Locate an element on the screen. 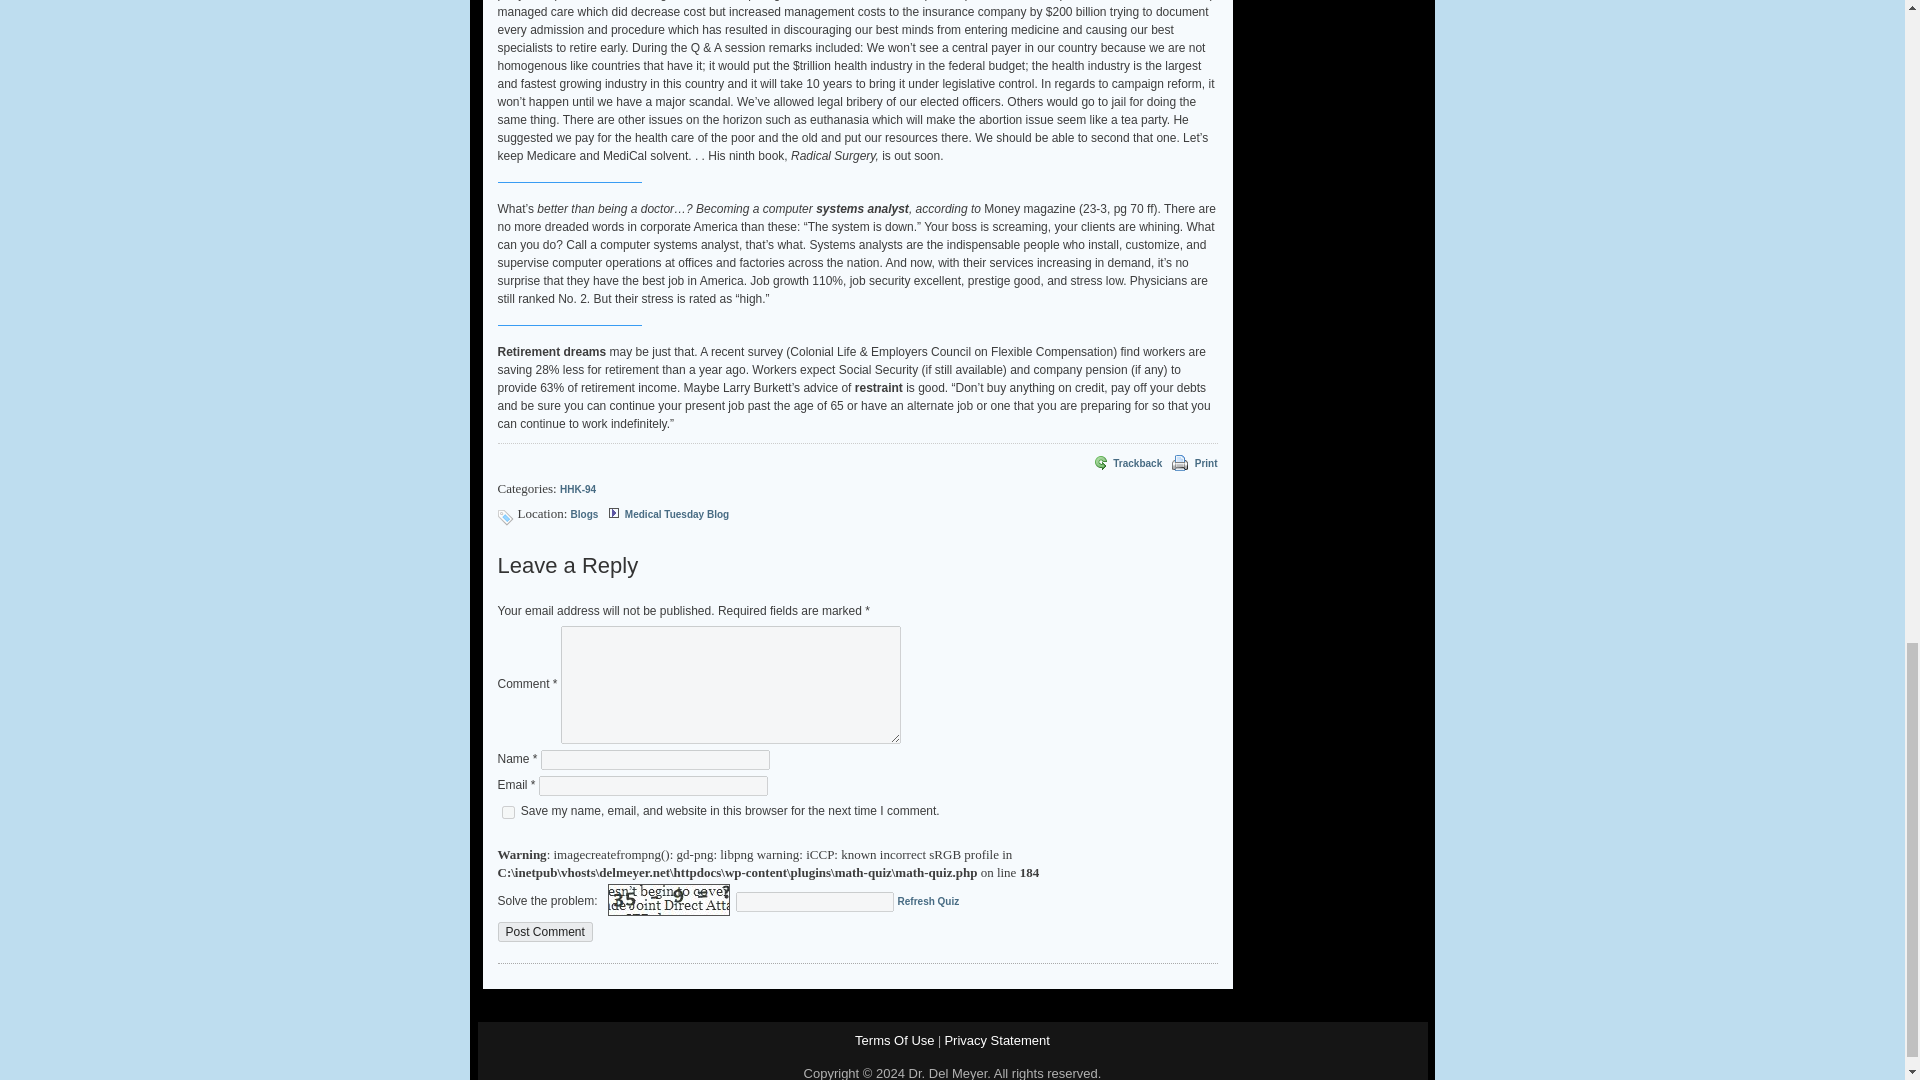 This screenshot has height=1080, width=1920. Post Comment is located at coordinates (545, 932).